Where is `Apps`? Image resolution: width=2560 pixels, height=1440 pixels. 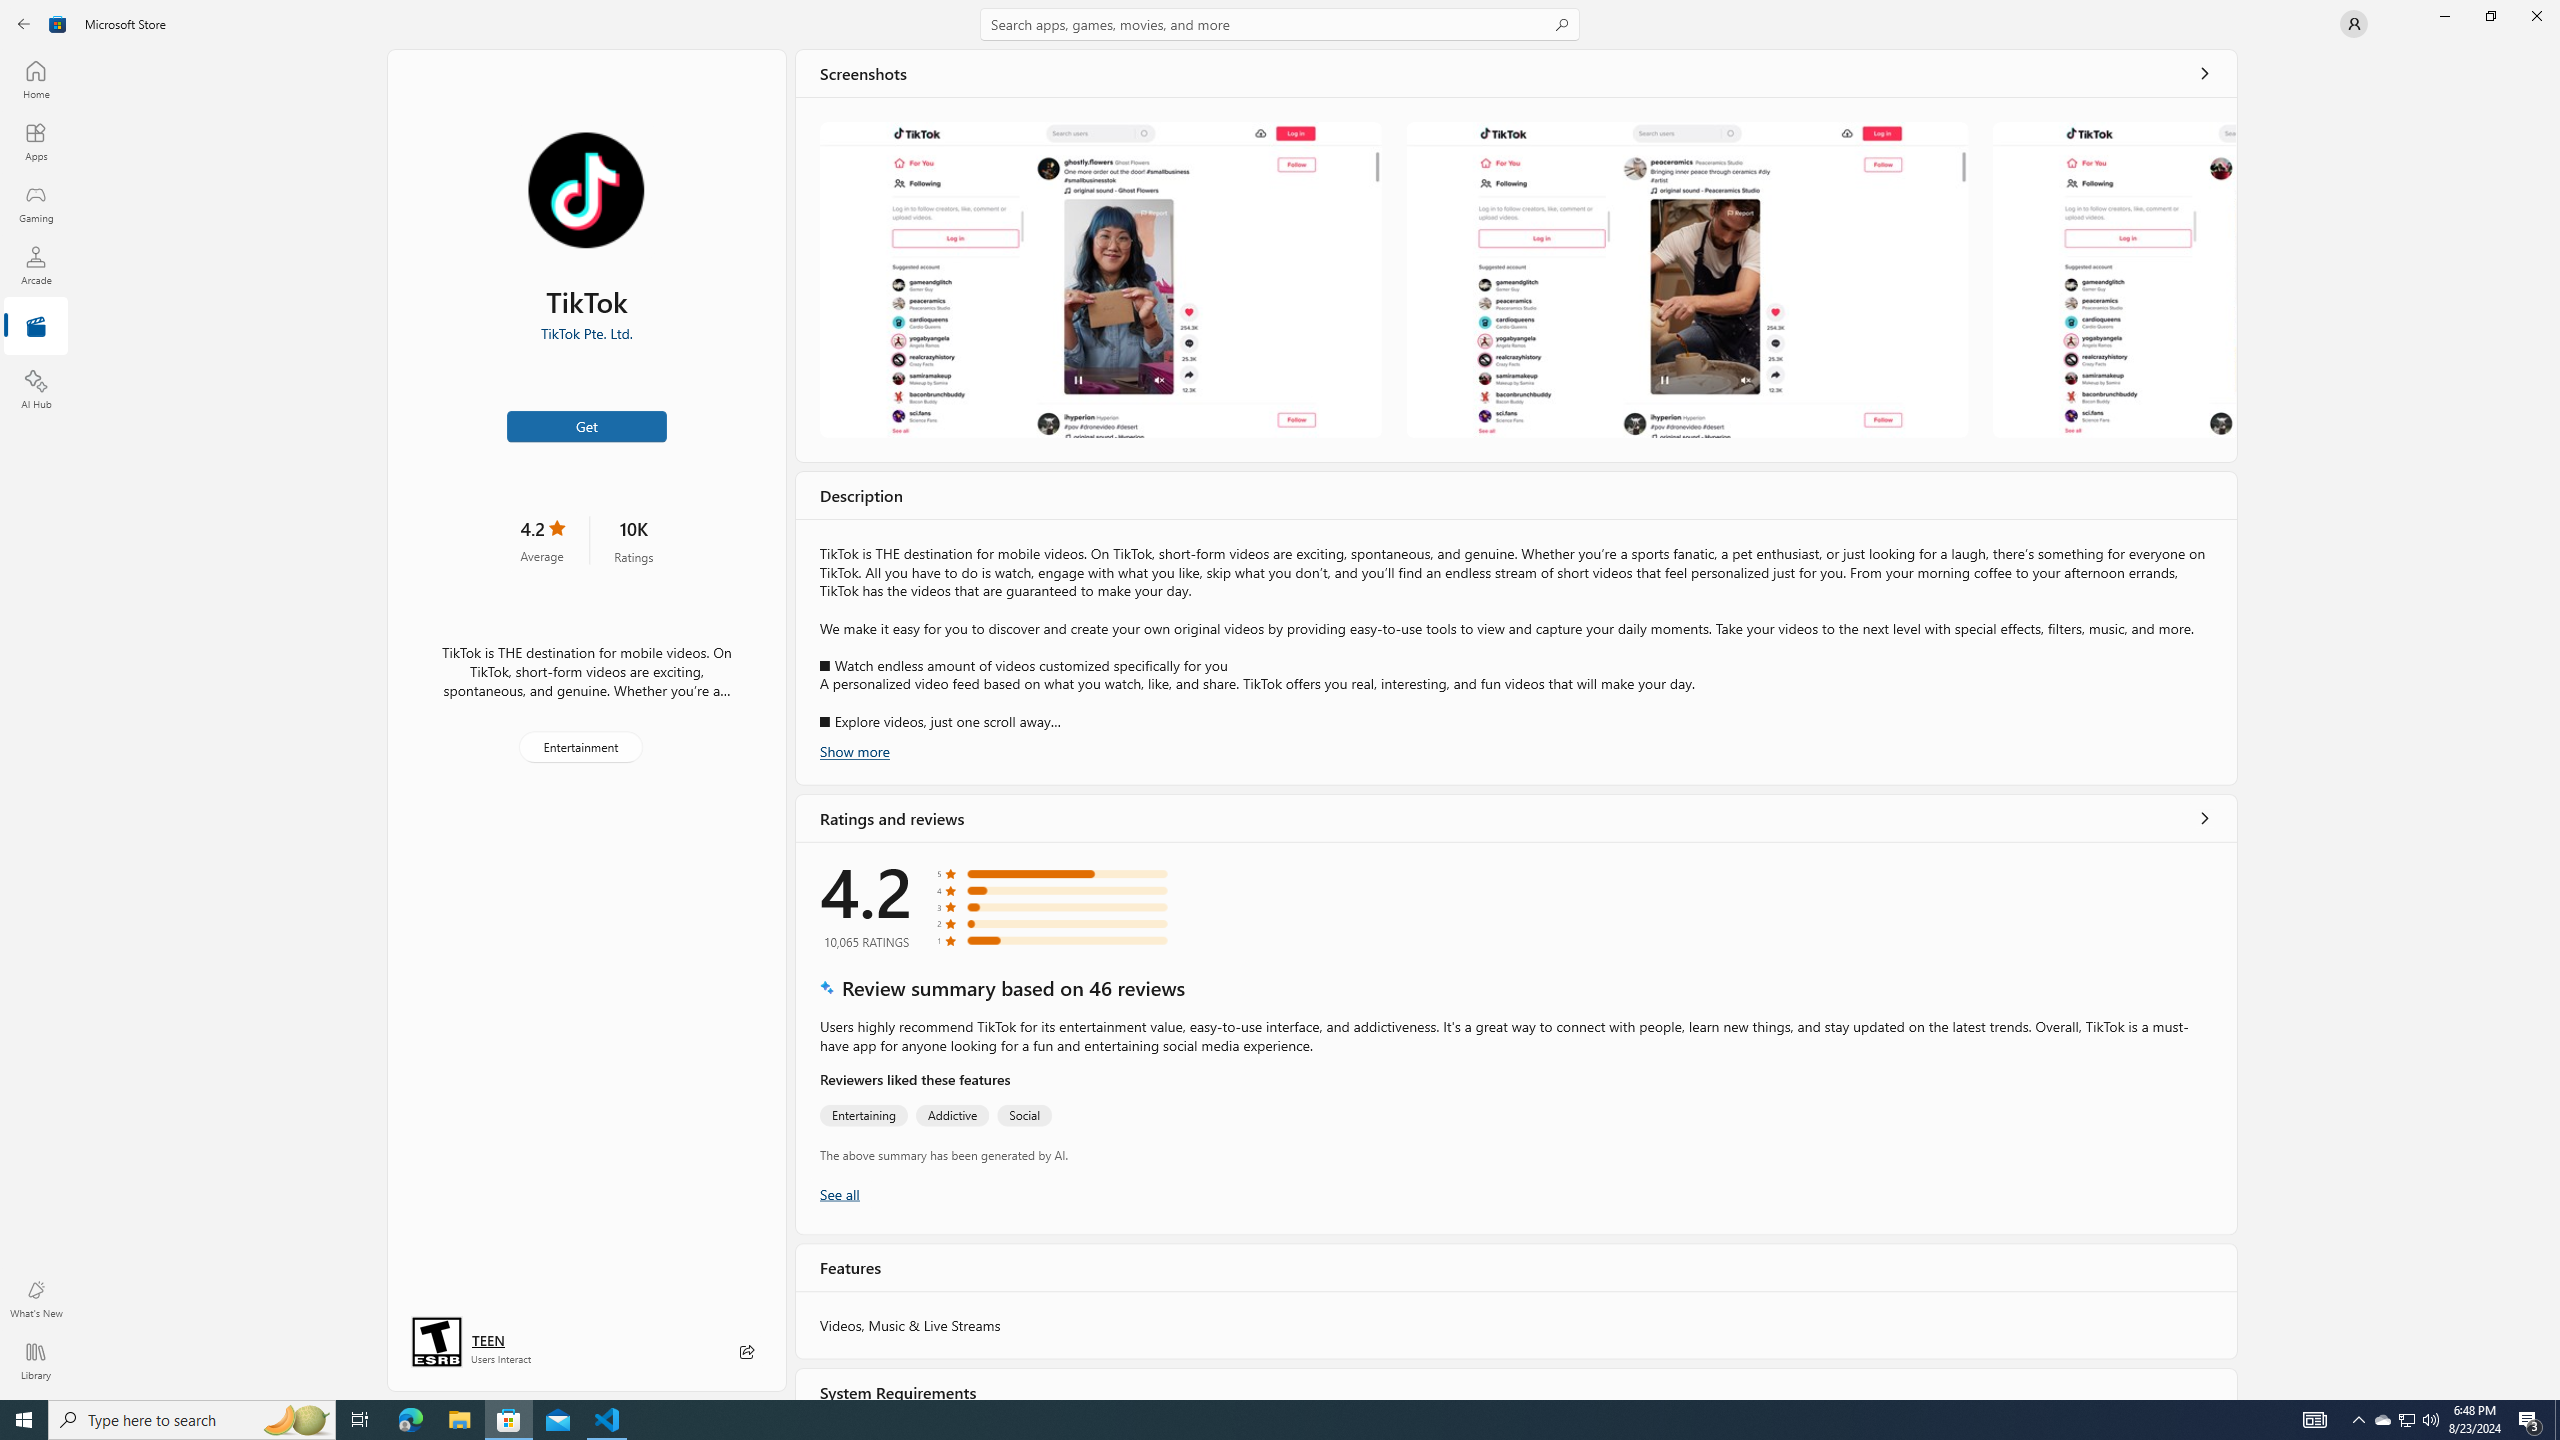
Apps is located at coordinates (36, 141).